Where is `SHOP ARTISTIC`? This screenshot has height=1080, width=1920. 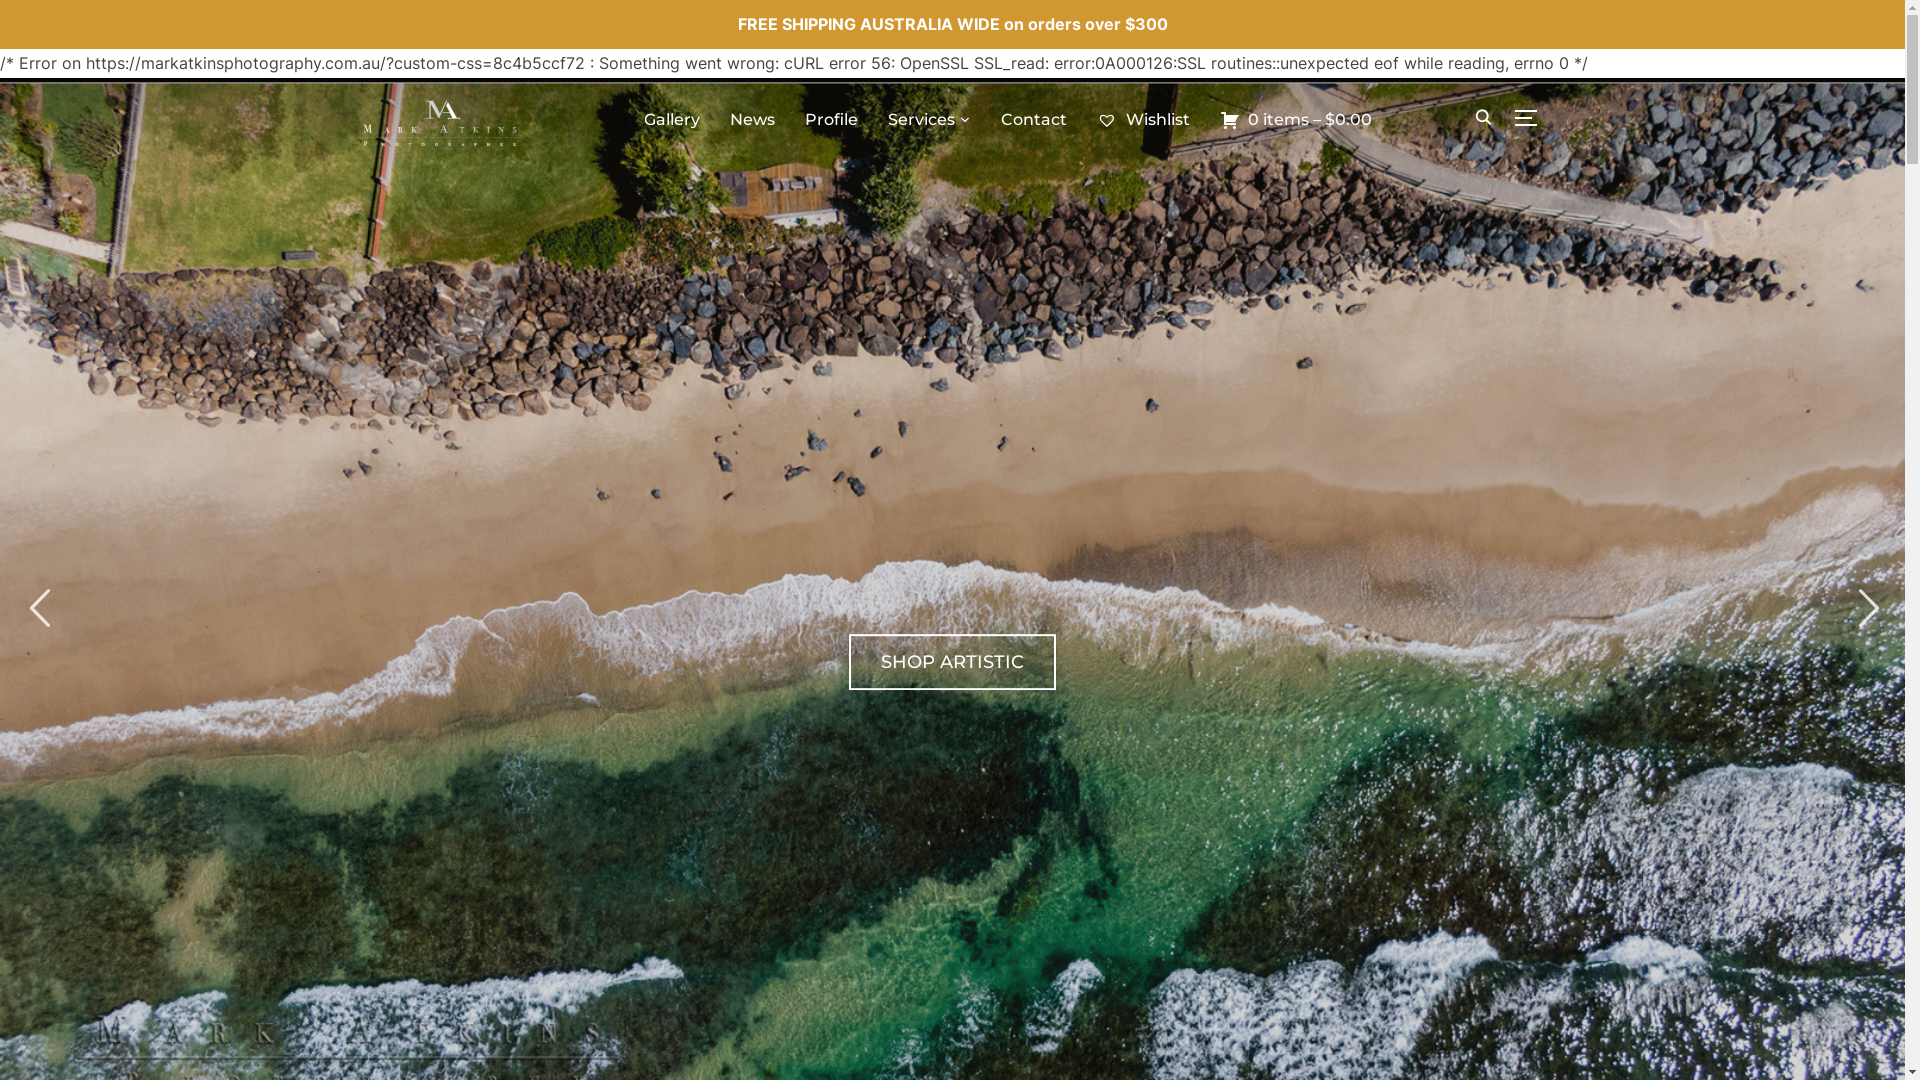 SHOP ARTISTIC is located at coordinates (952, 662).